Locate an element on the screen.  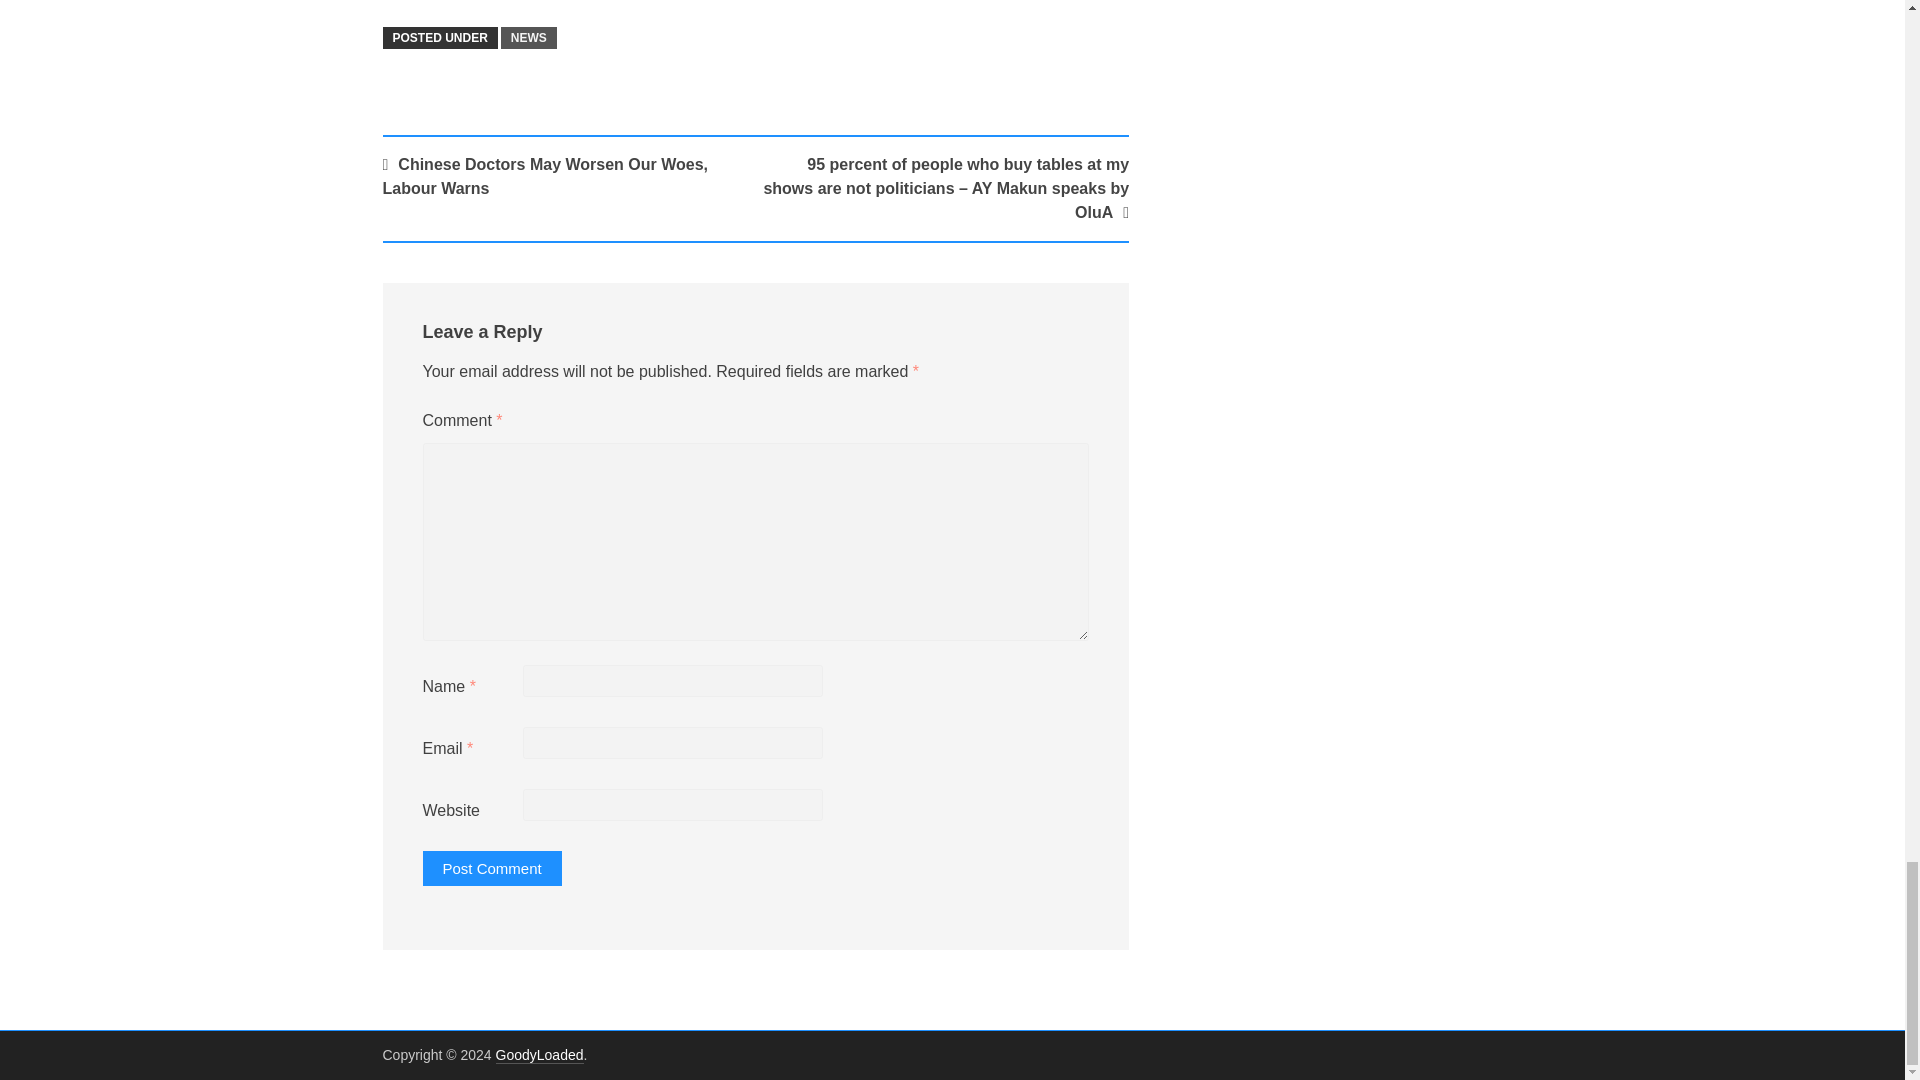
NEWS is located at coordinates (528, 38).